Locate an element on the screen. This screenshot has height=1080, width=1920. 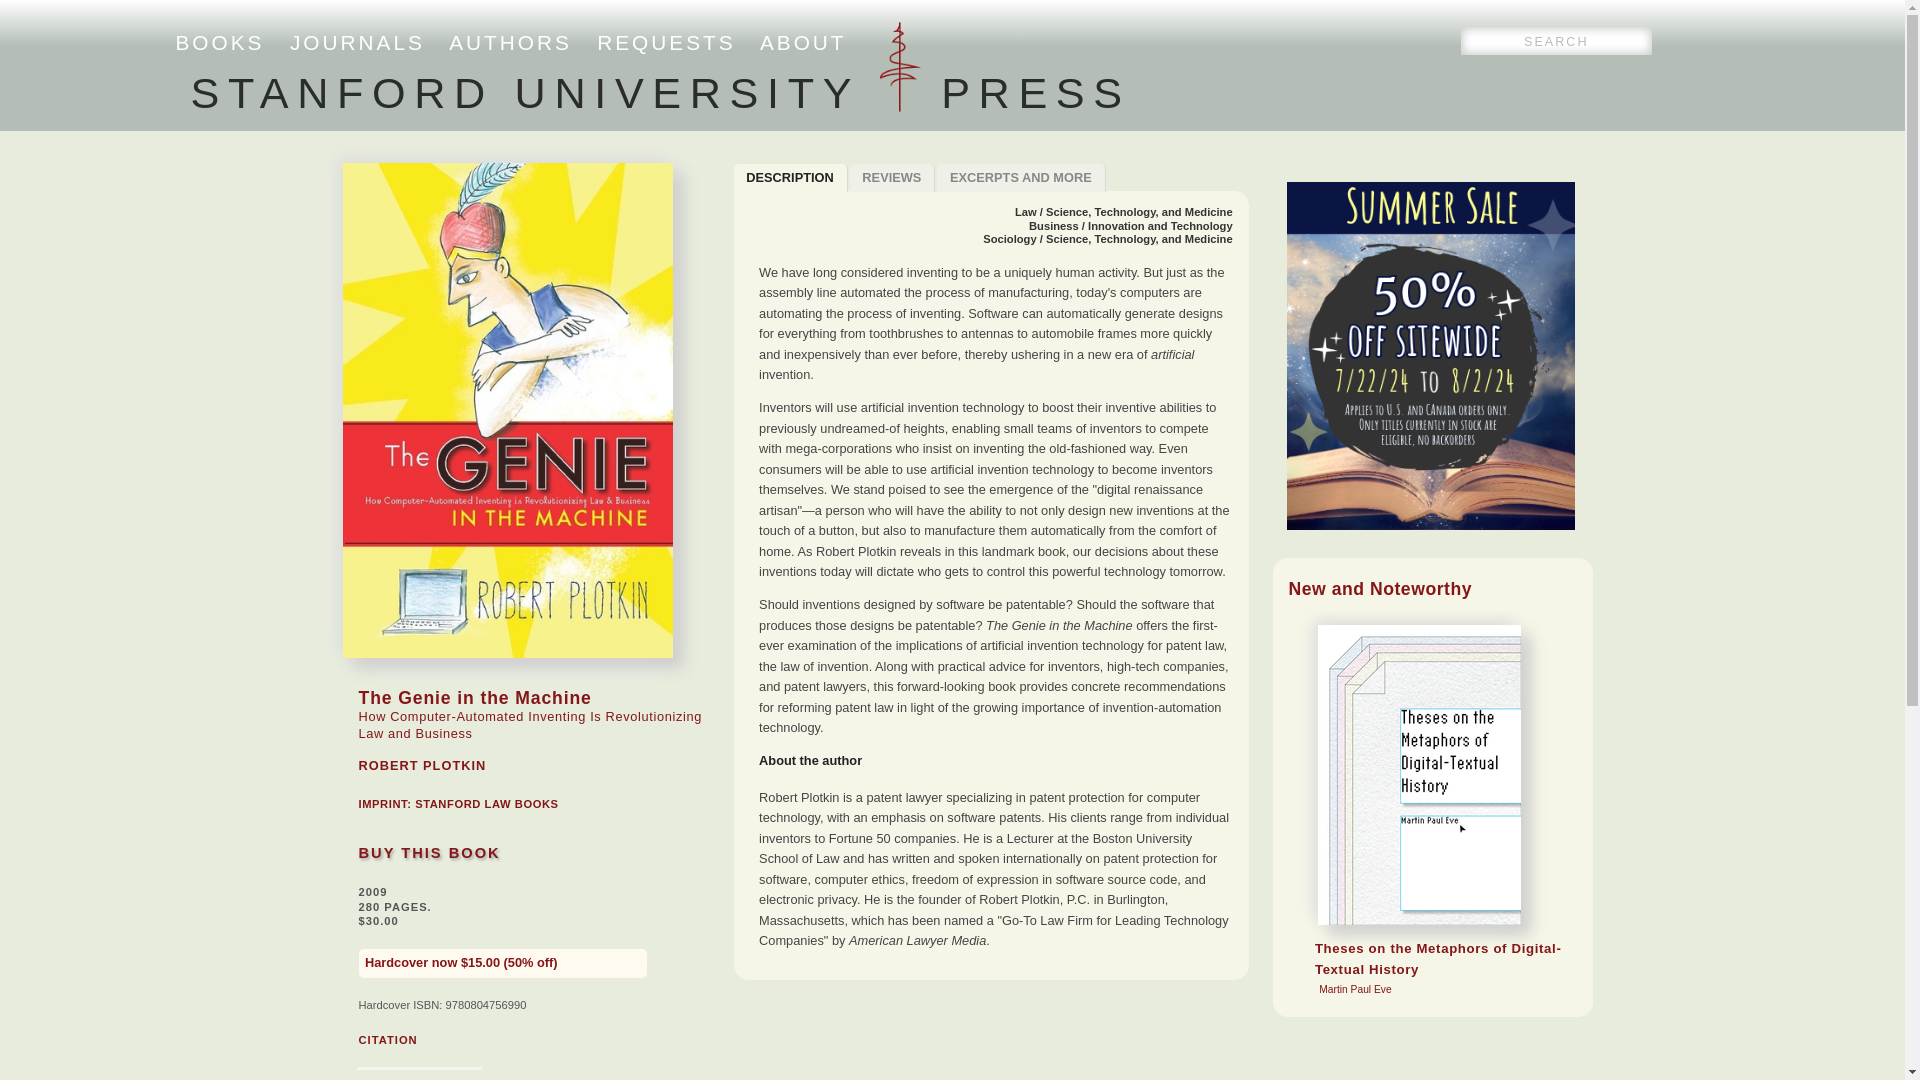
JOURNALS is located at coordinates (803, 42).